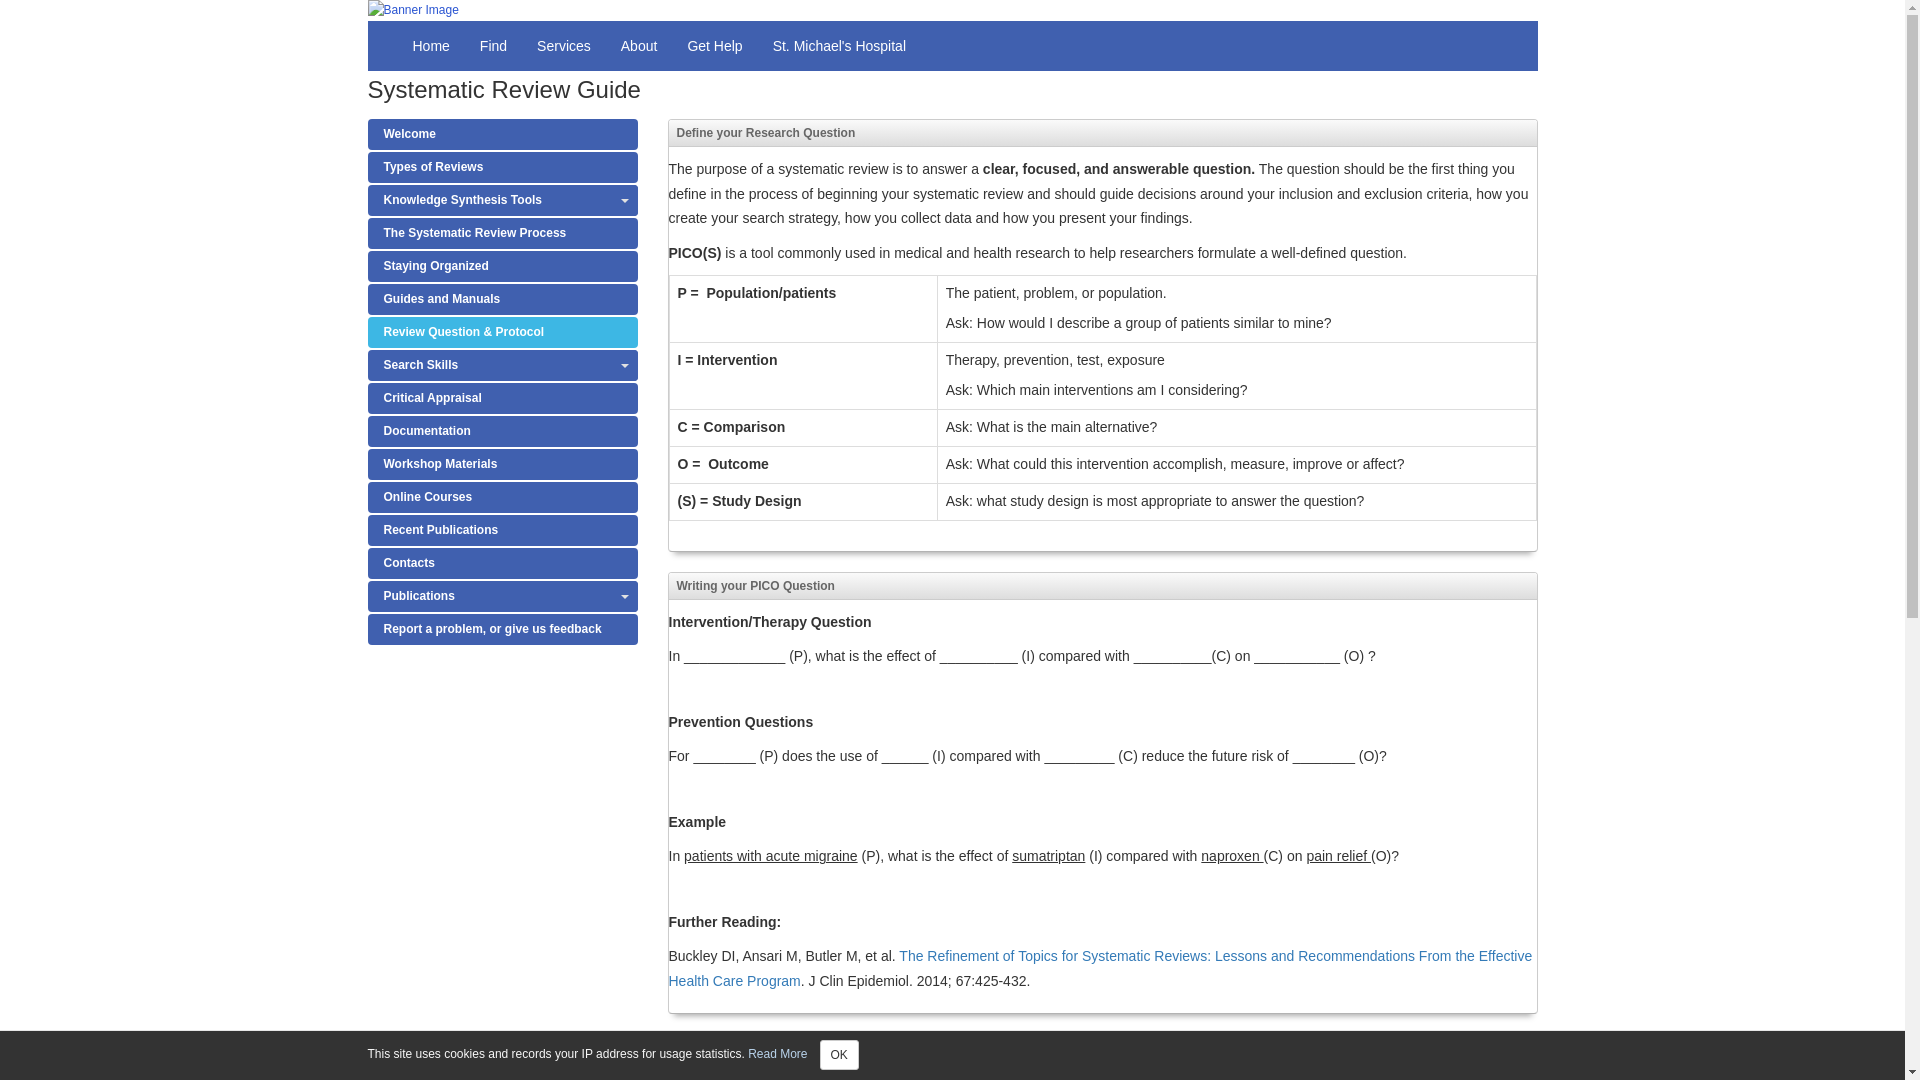 The height and width of the screenshot is (1080, 1920). I want to click on St. Michael's Hospital, so click(840, 46).